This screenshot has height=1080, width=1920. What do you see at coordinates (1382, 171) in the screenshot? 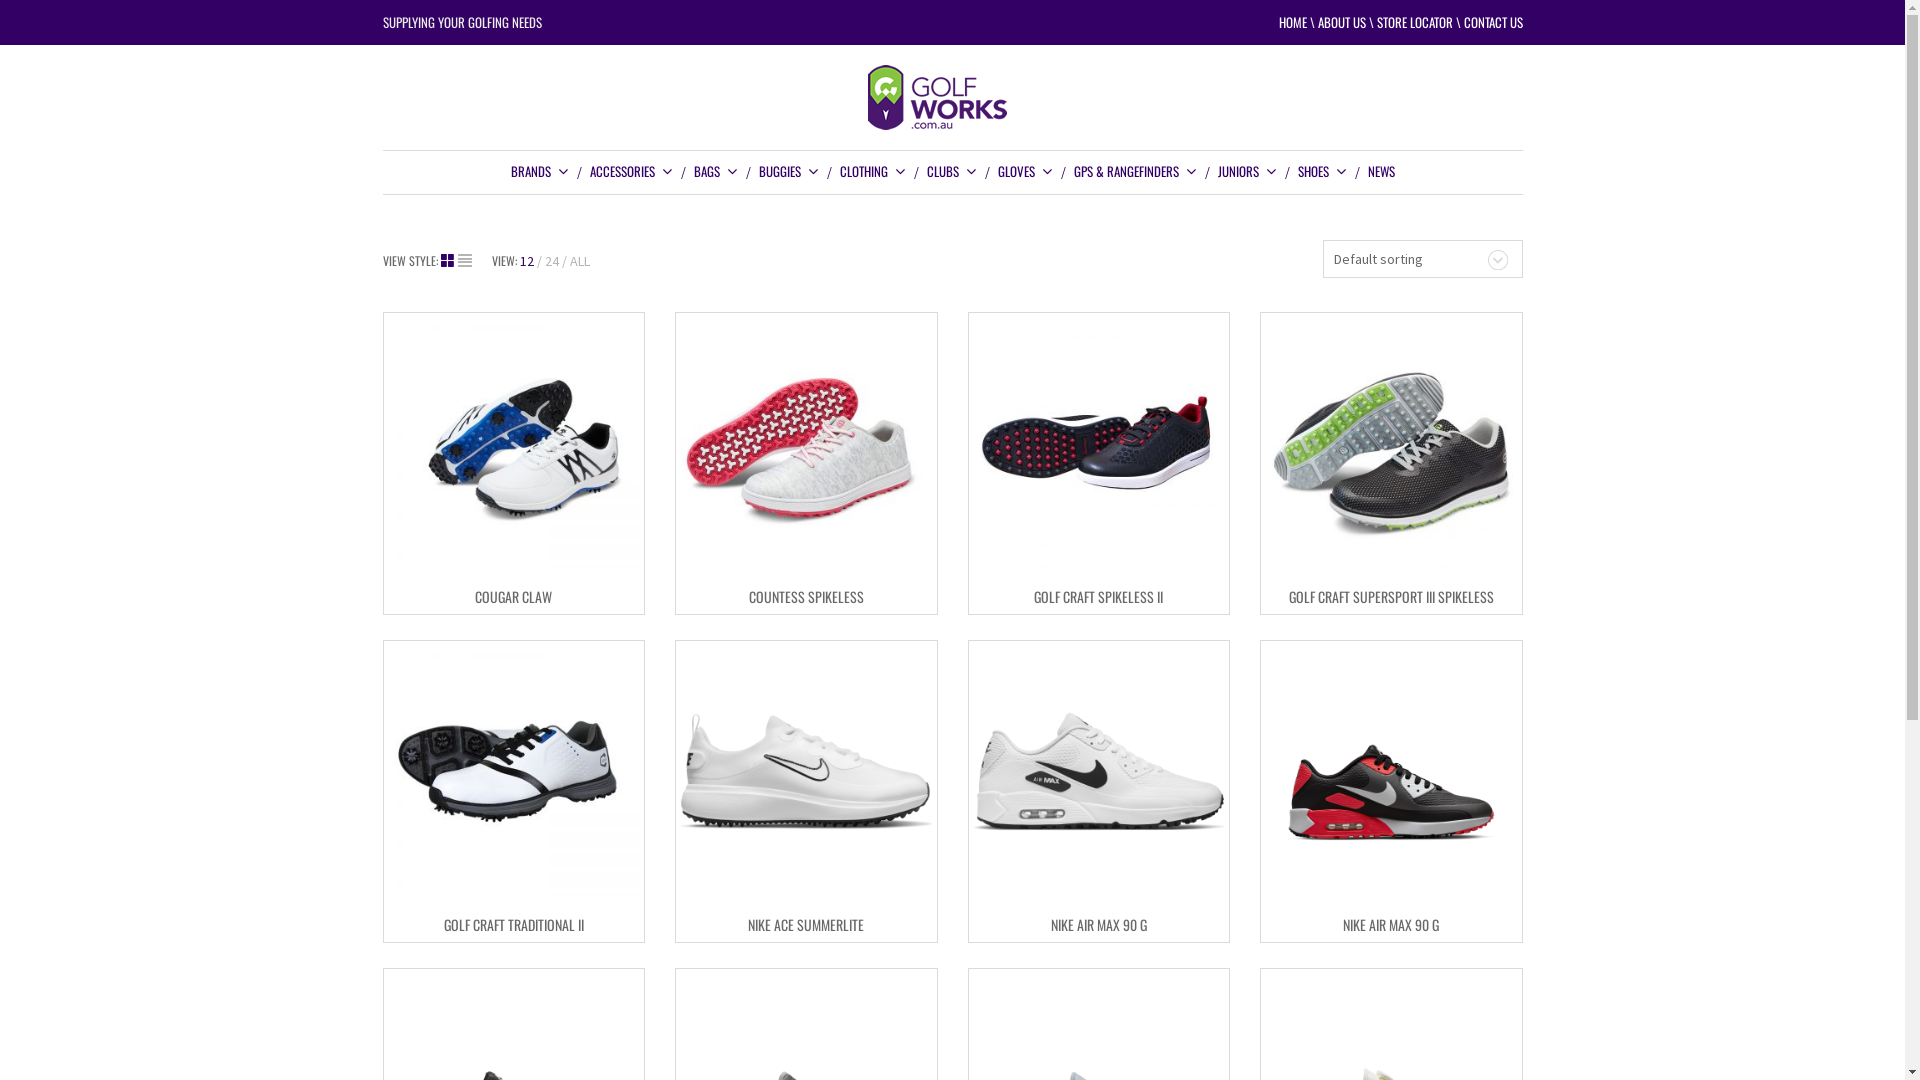
I see `NEWS` at bounding box center [1382, 171].